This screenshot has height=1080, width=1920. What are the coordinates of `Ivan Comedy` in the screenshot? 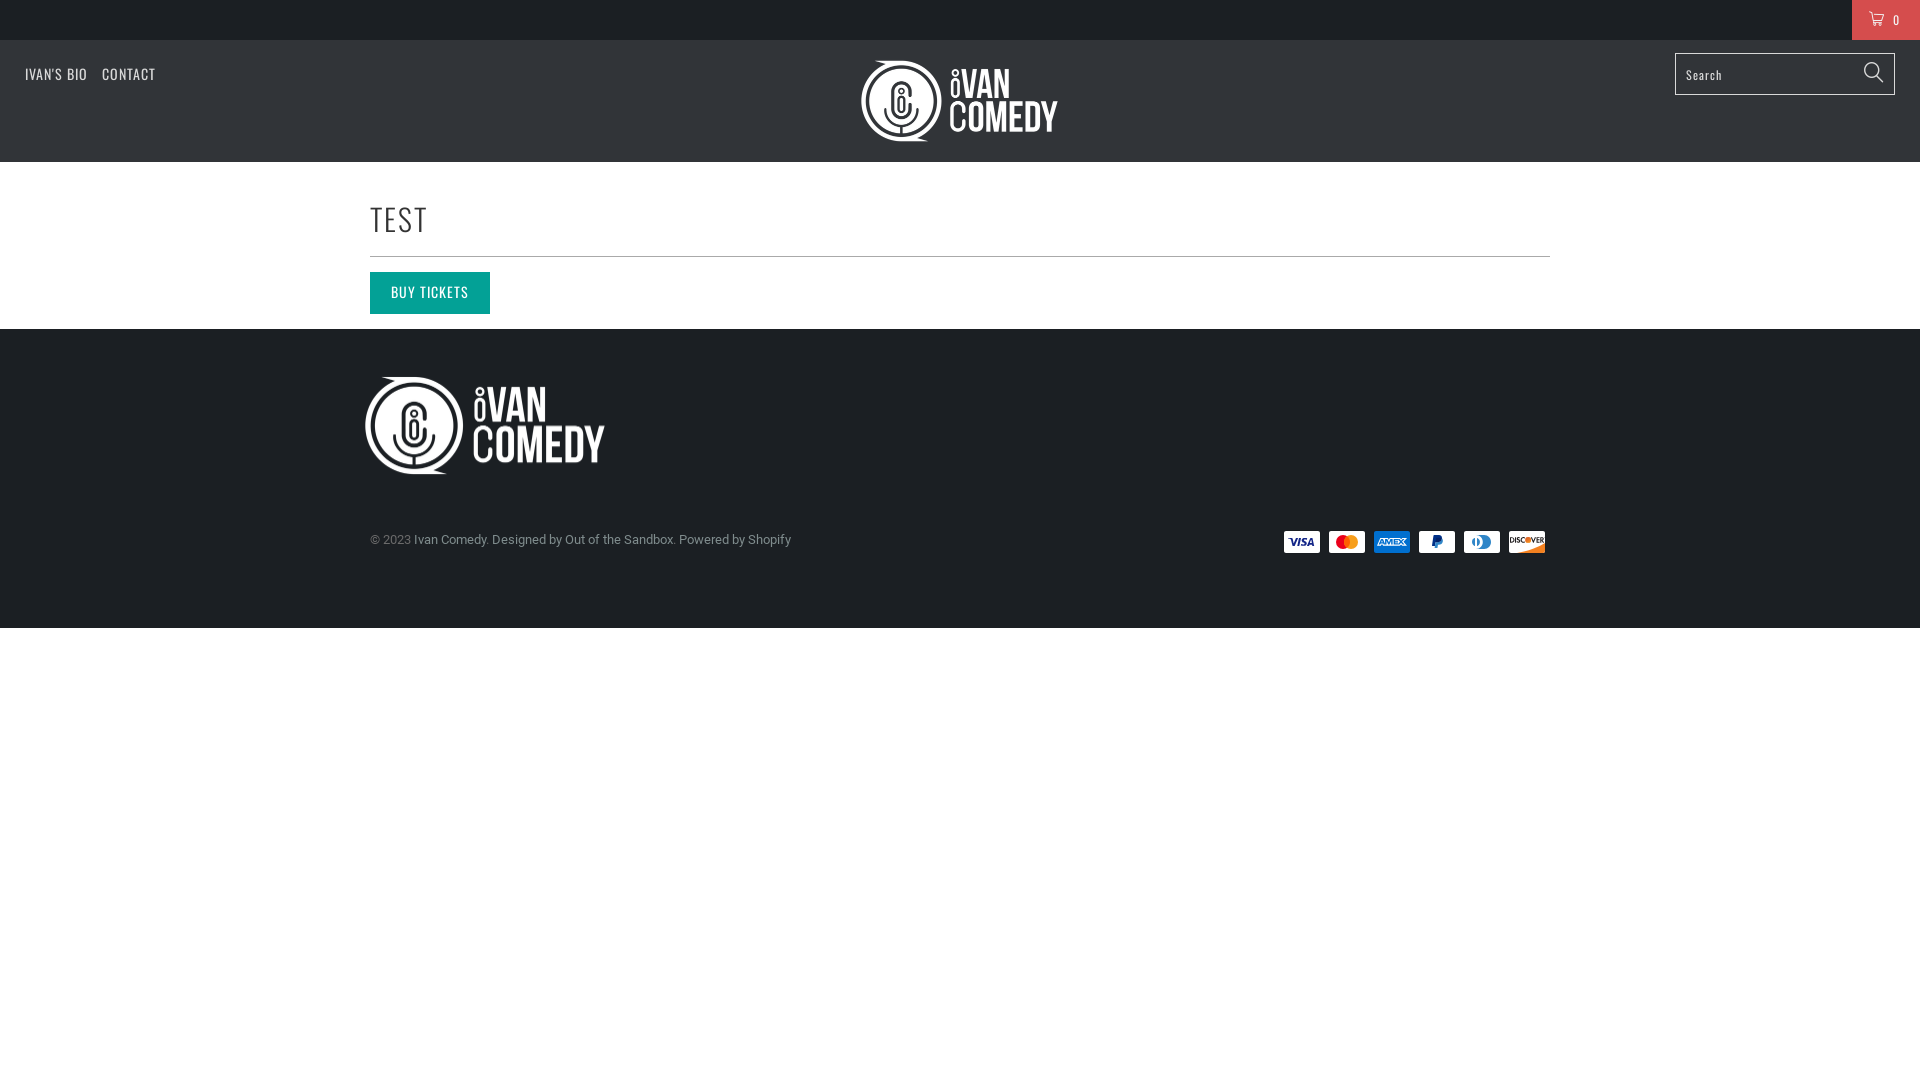 It's located at (960, 101).